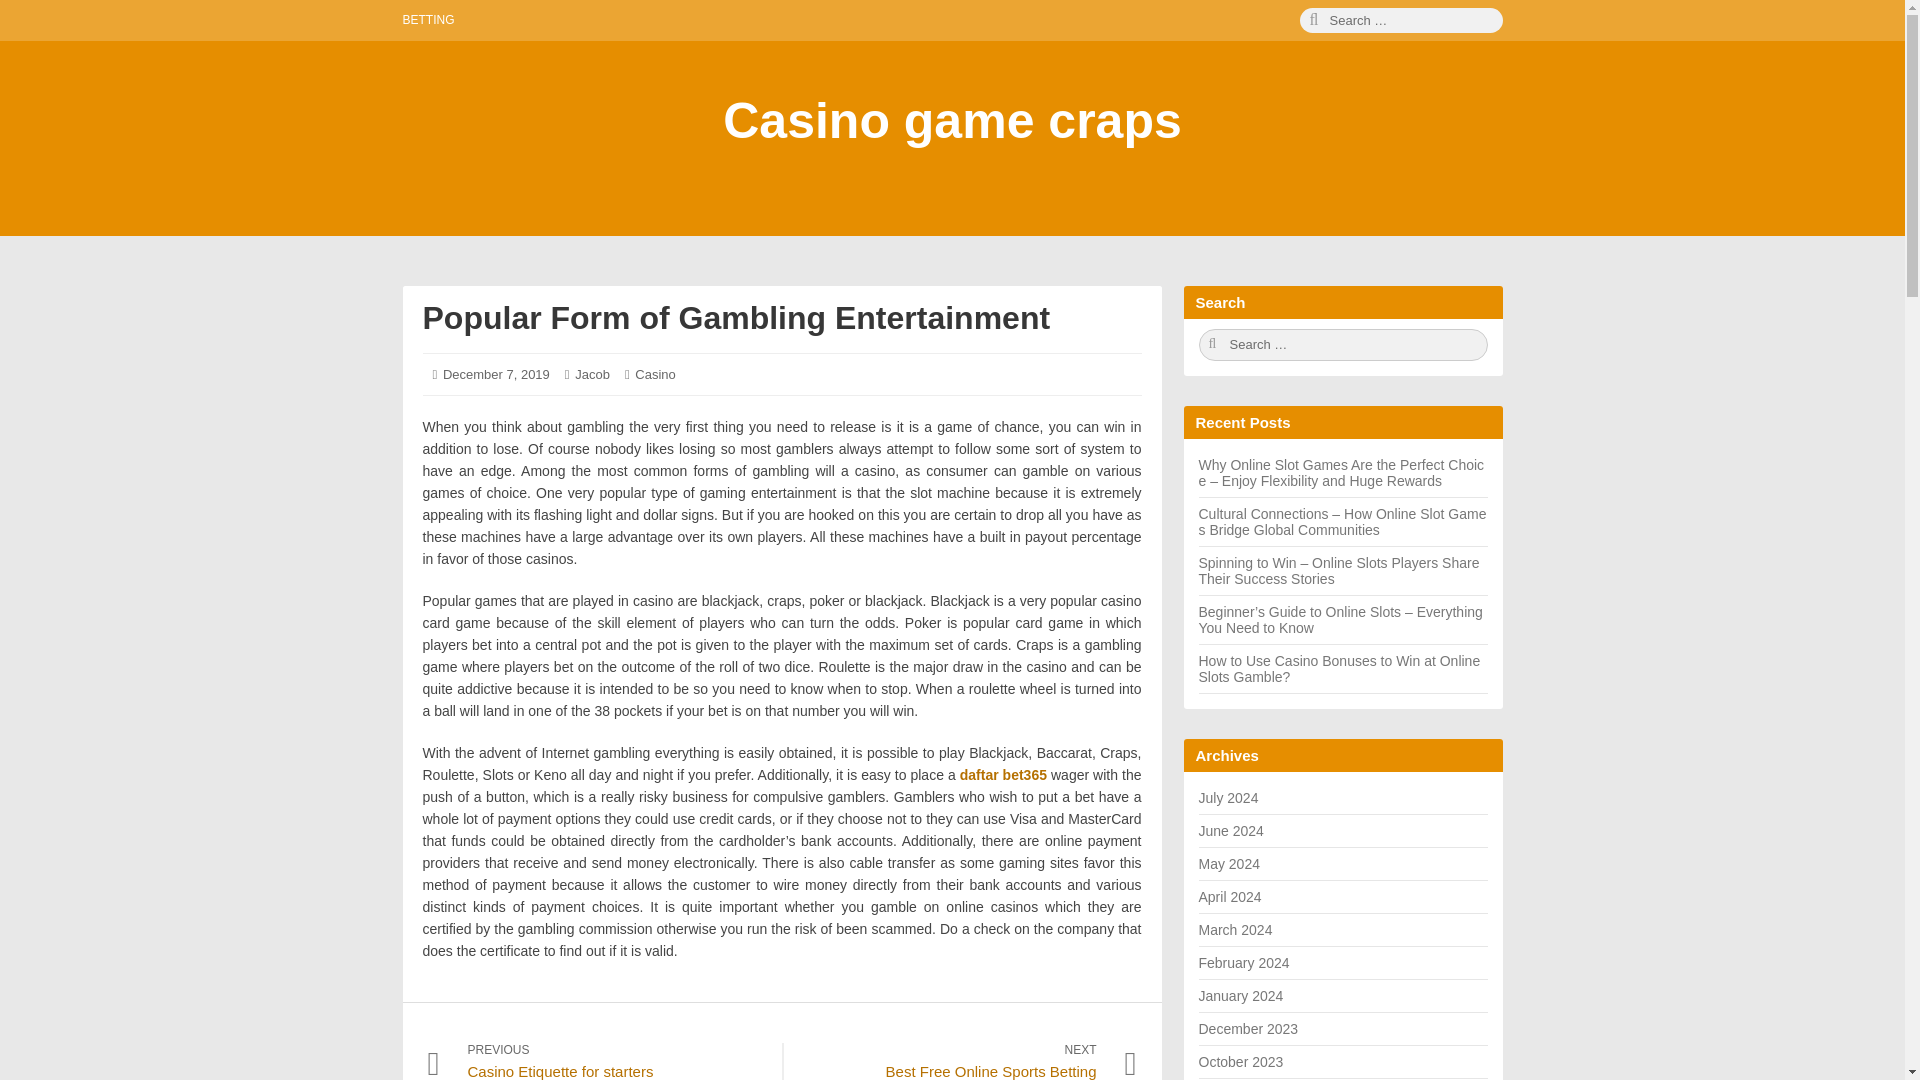 Image resolution: width=1920 pixels, height=1080 pixels. Describe the element at coordinates (1003, 774) in the screenshot. I see `daftar bet365` at that location.